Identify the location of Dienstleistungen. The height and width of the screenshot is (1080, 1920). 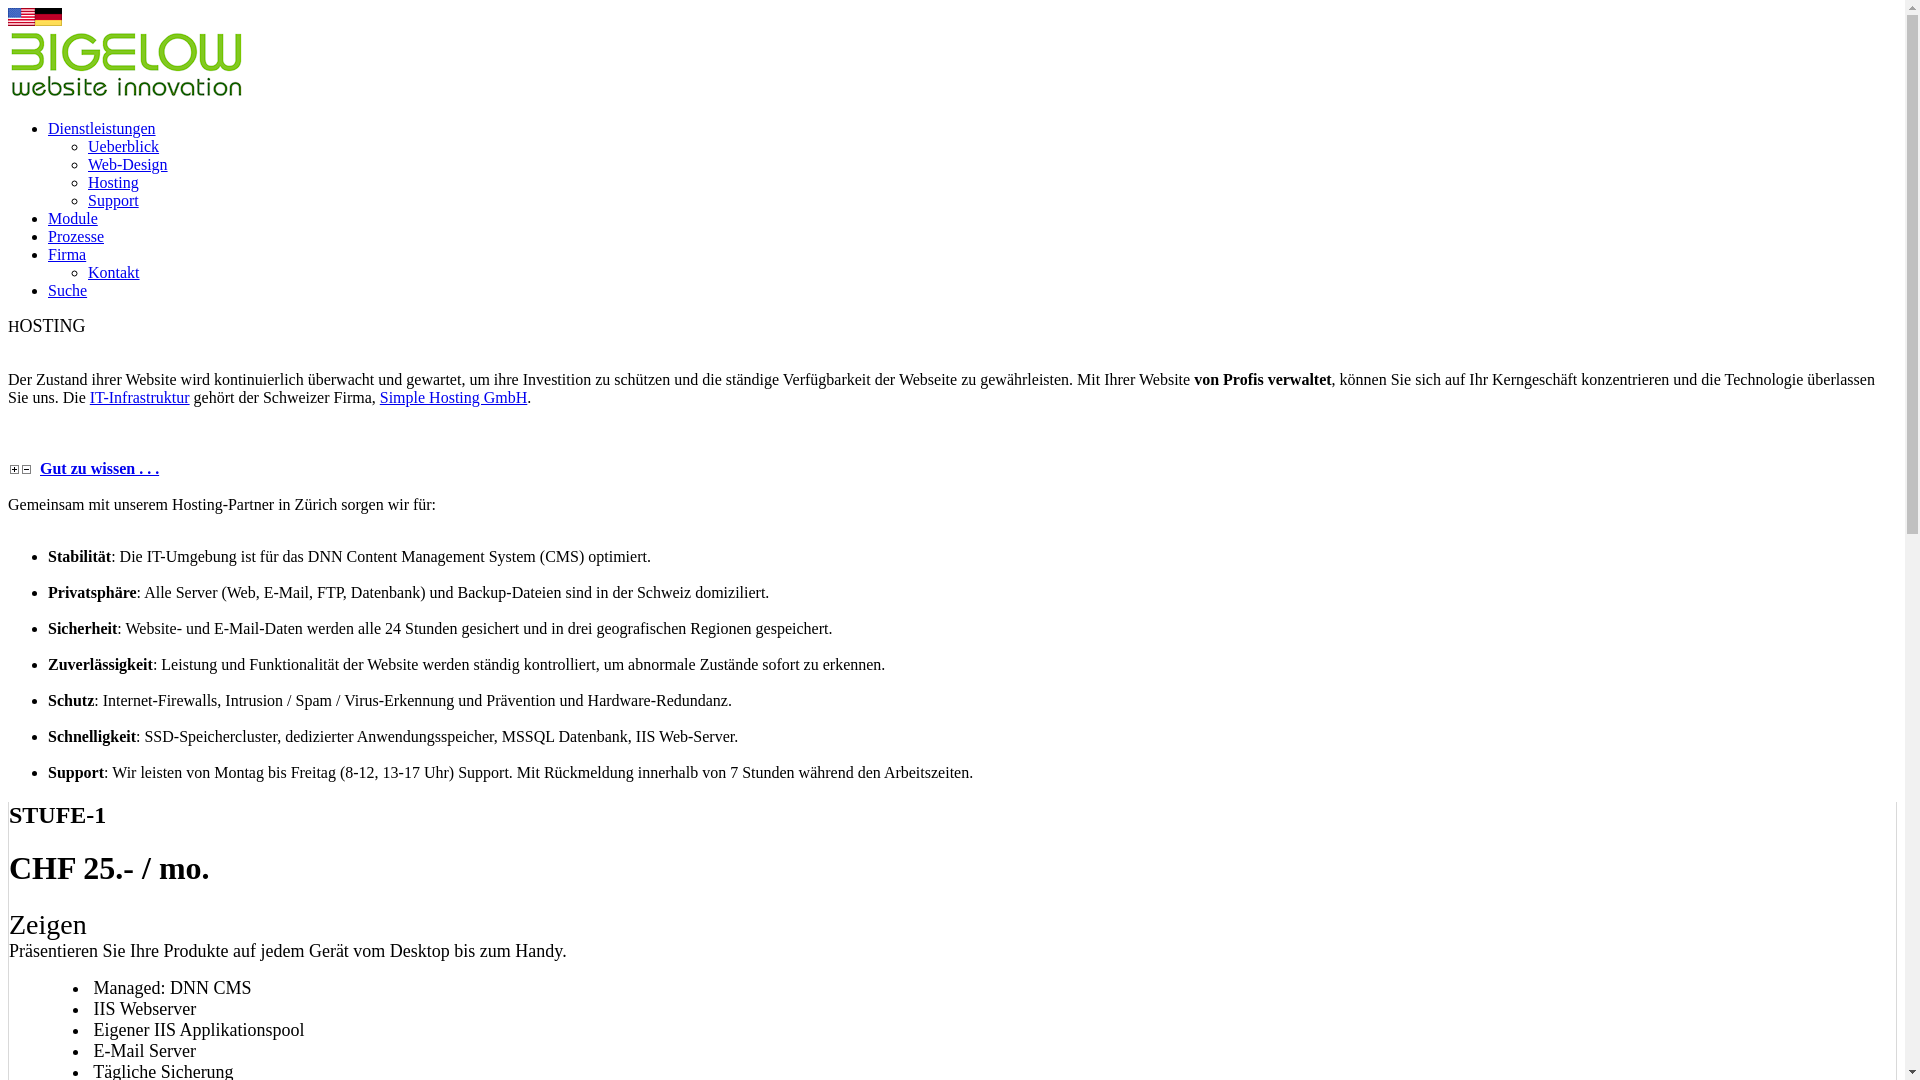
(102, 128).